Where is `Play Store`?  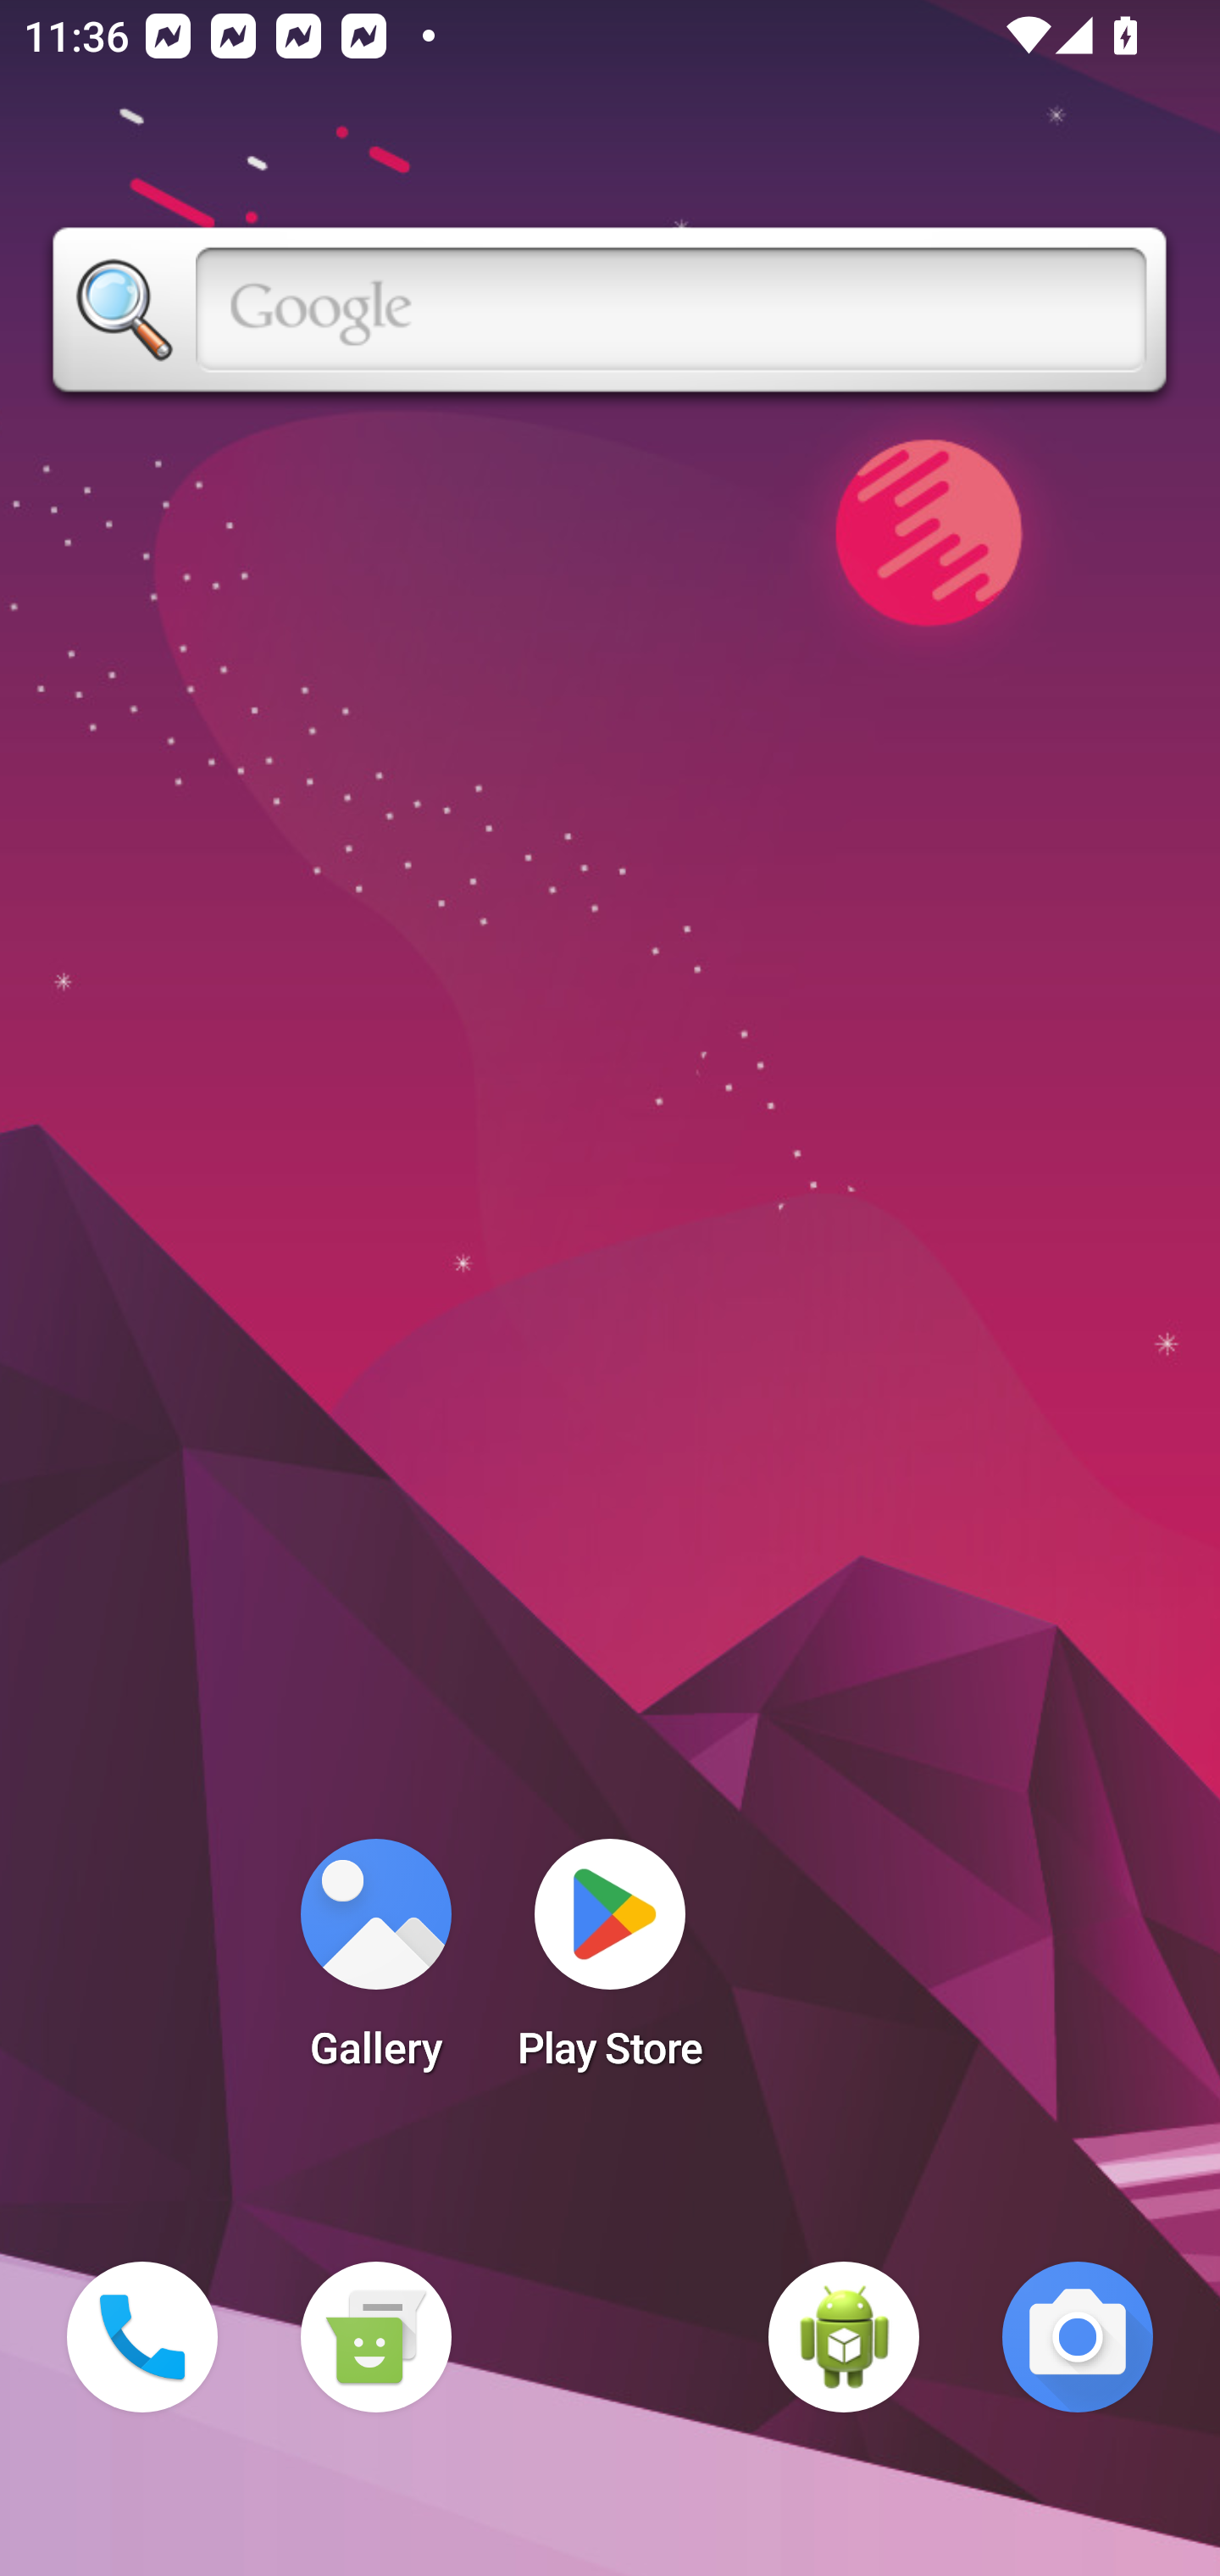
Play Store is located at coordinates (610, 1964).